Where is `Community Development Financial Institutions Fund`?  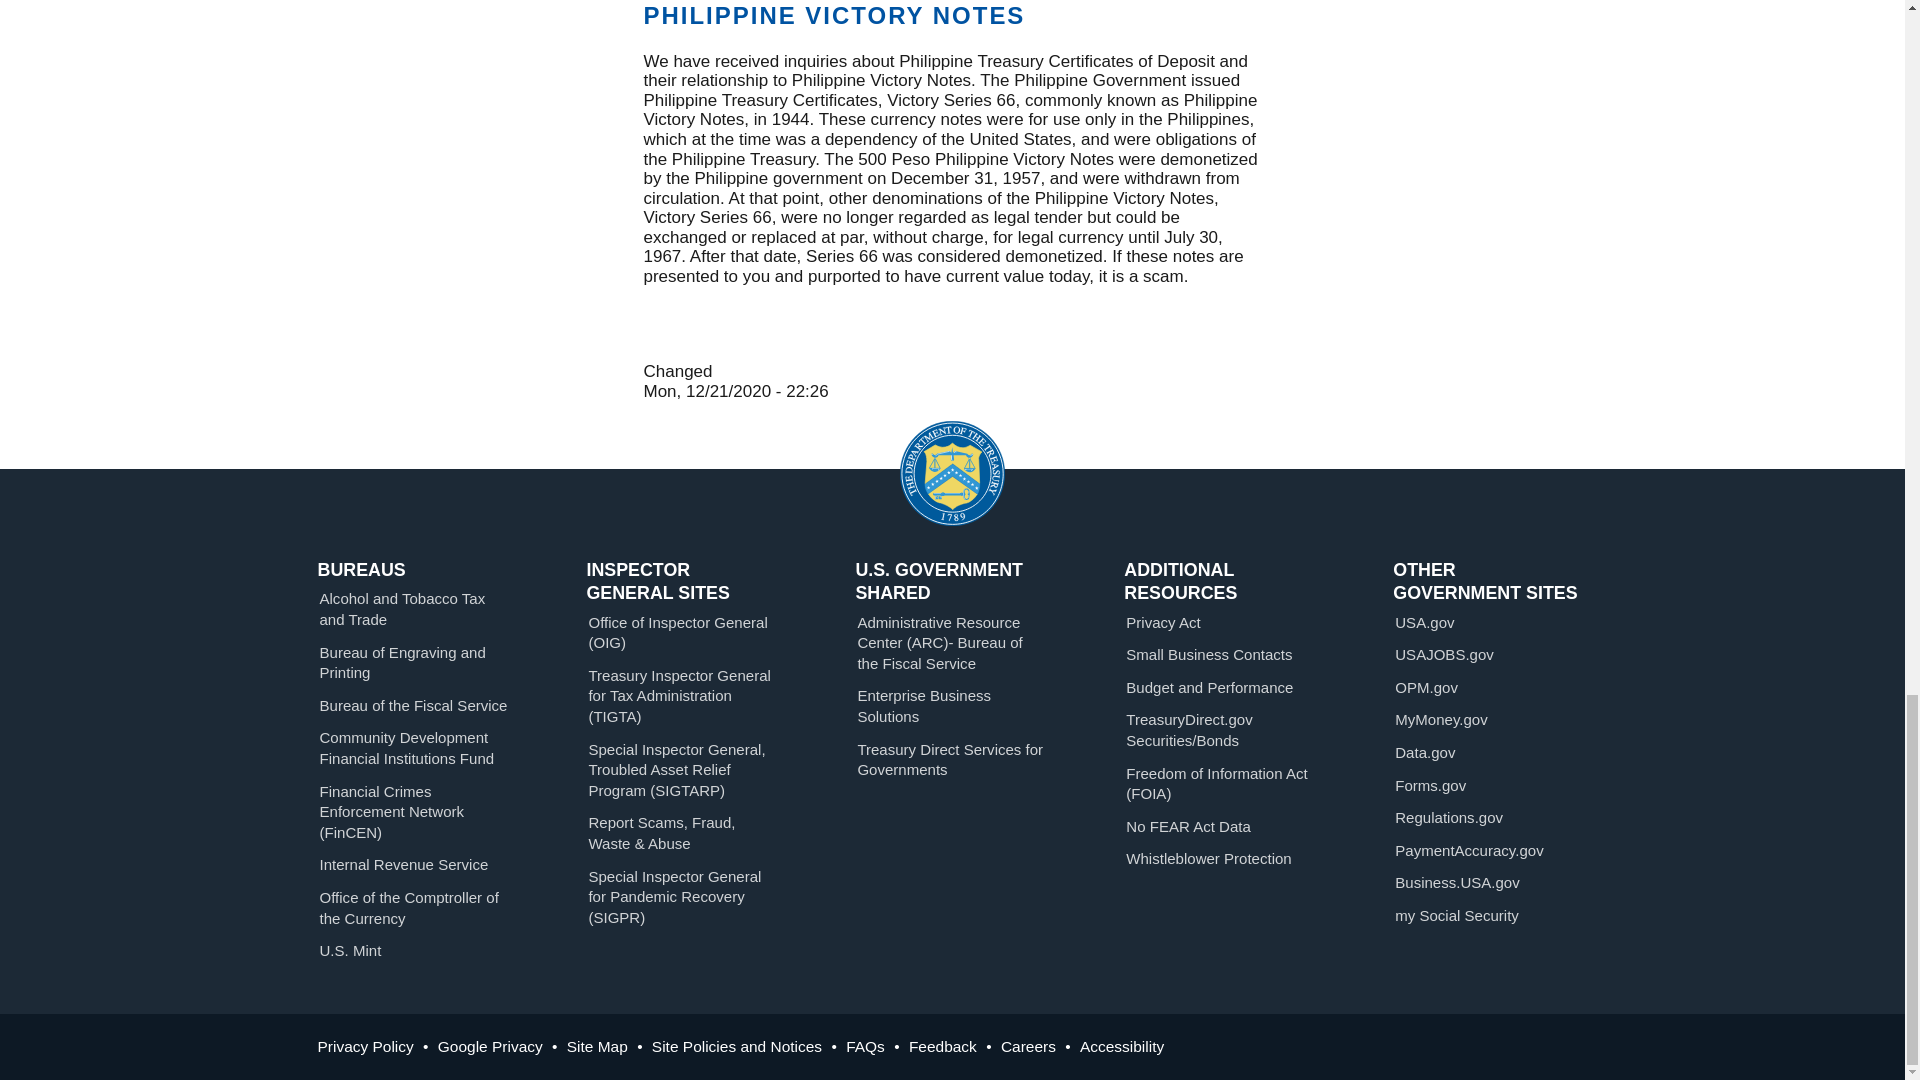 Community Development Financial Institutions Fund is located at coordinates (408, 748).